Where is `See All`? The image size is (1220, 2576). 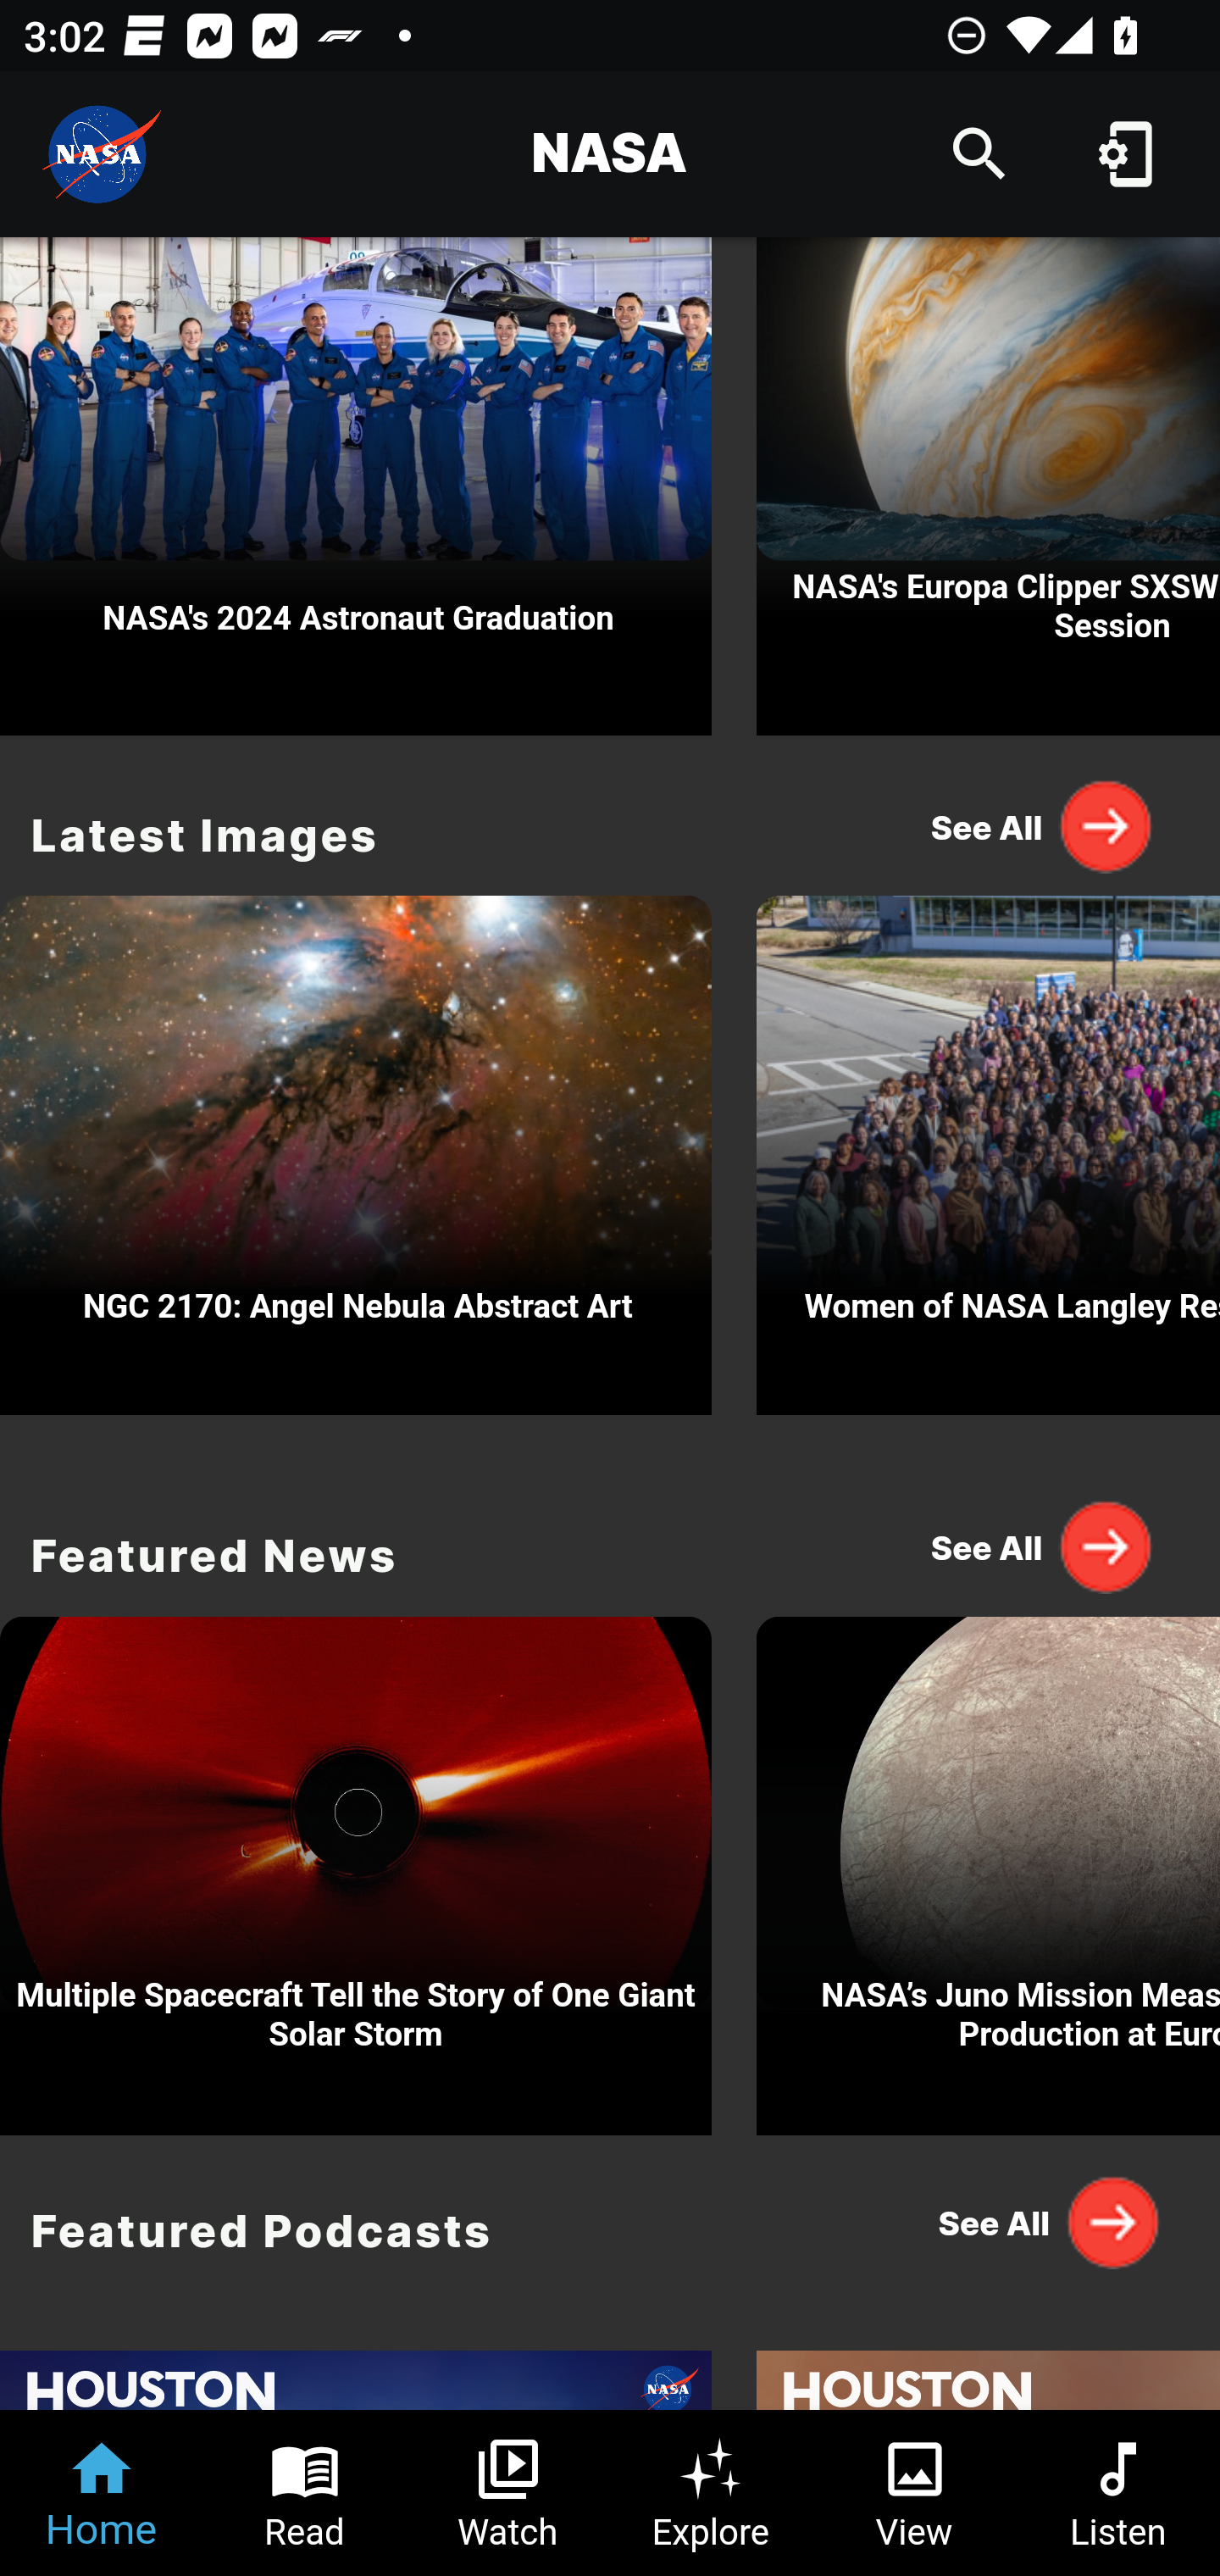 See All is located at coordinates (1042, 1546).